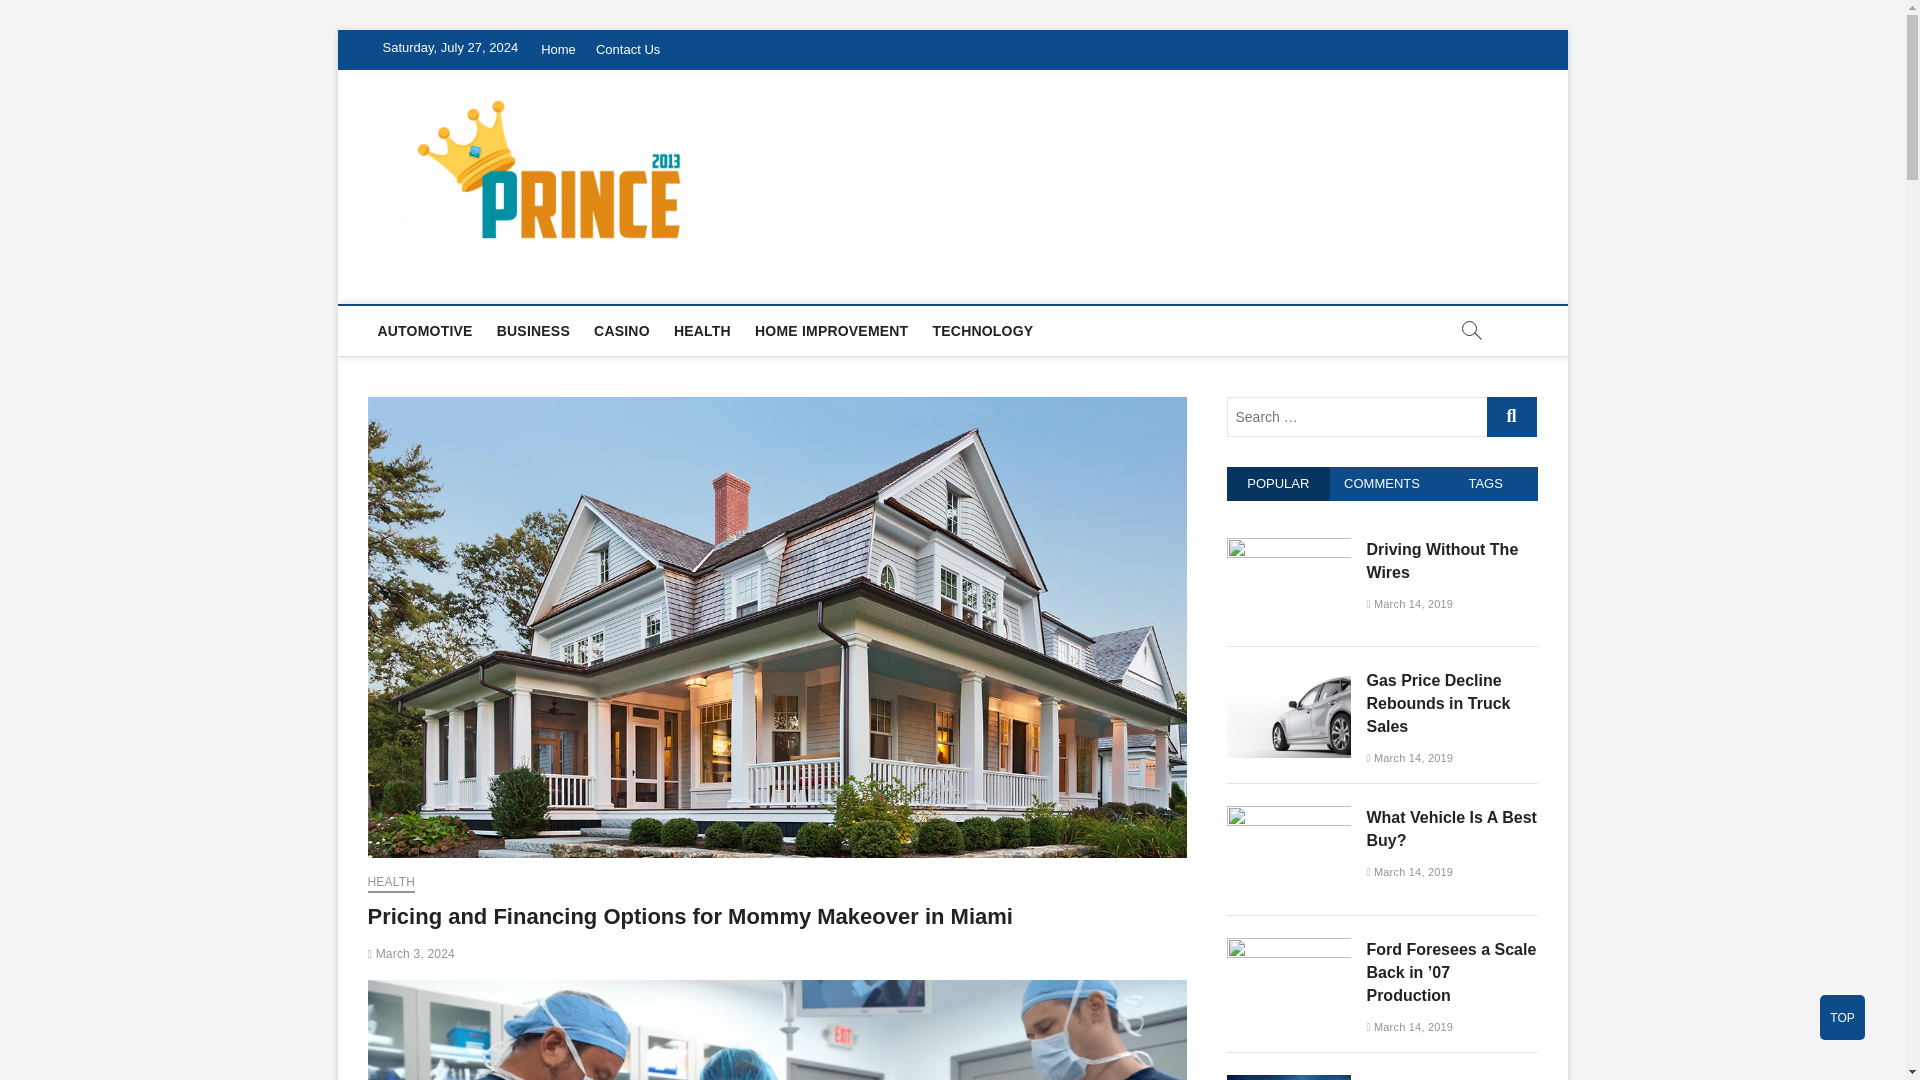 The width and height of the screenshot is (1920, 1080). What do you see at coordinates (558, 50) in the screenshot?
I see `Home` at bounding box center [558, 50].